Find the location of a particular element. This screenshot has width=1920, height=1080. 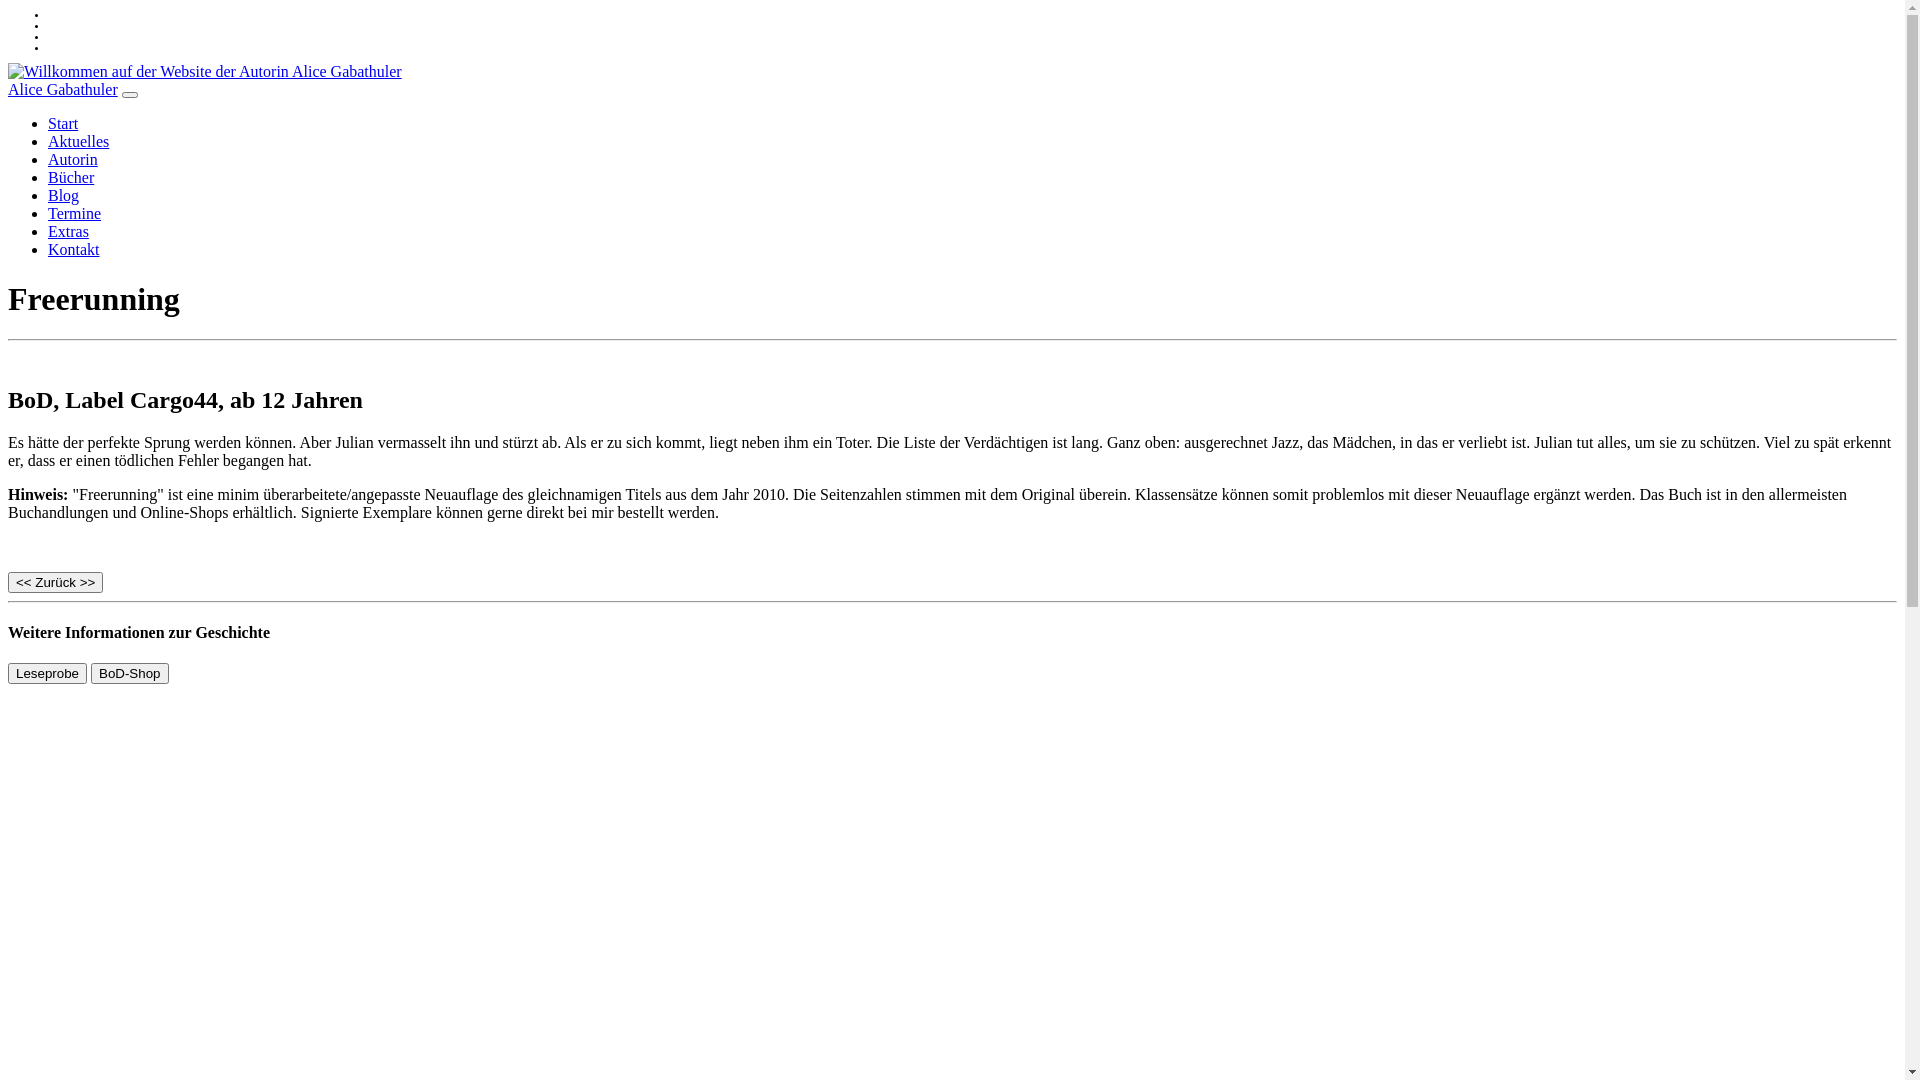

Autorin is located at coordinates (73, 160).